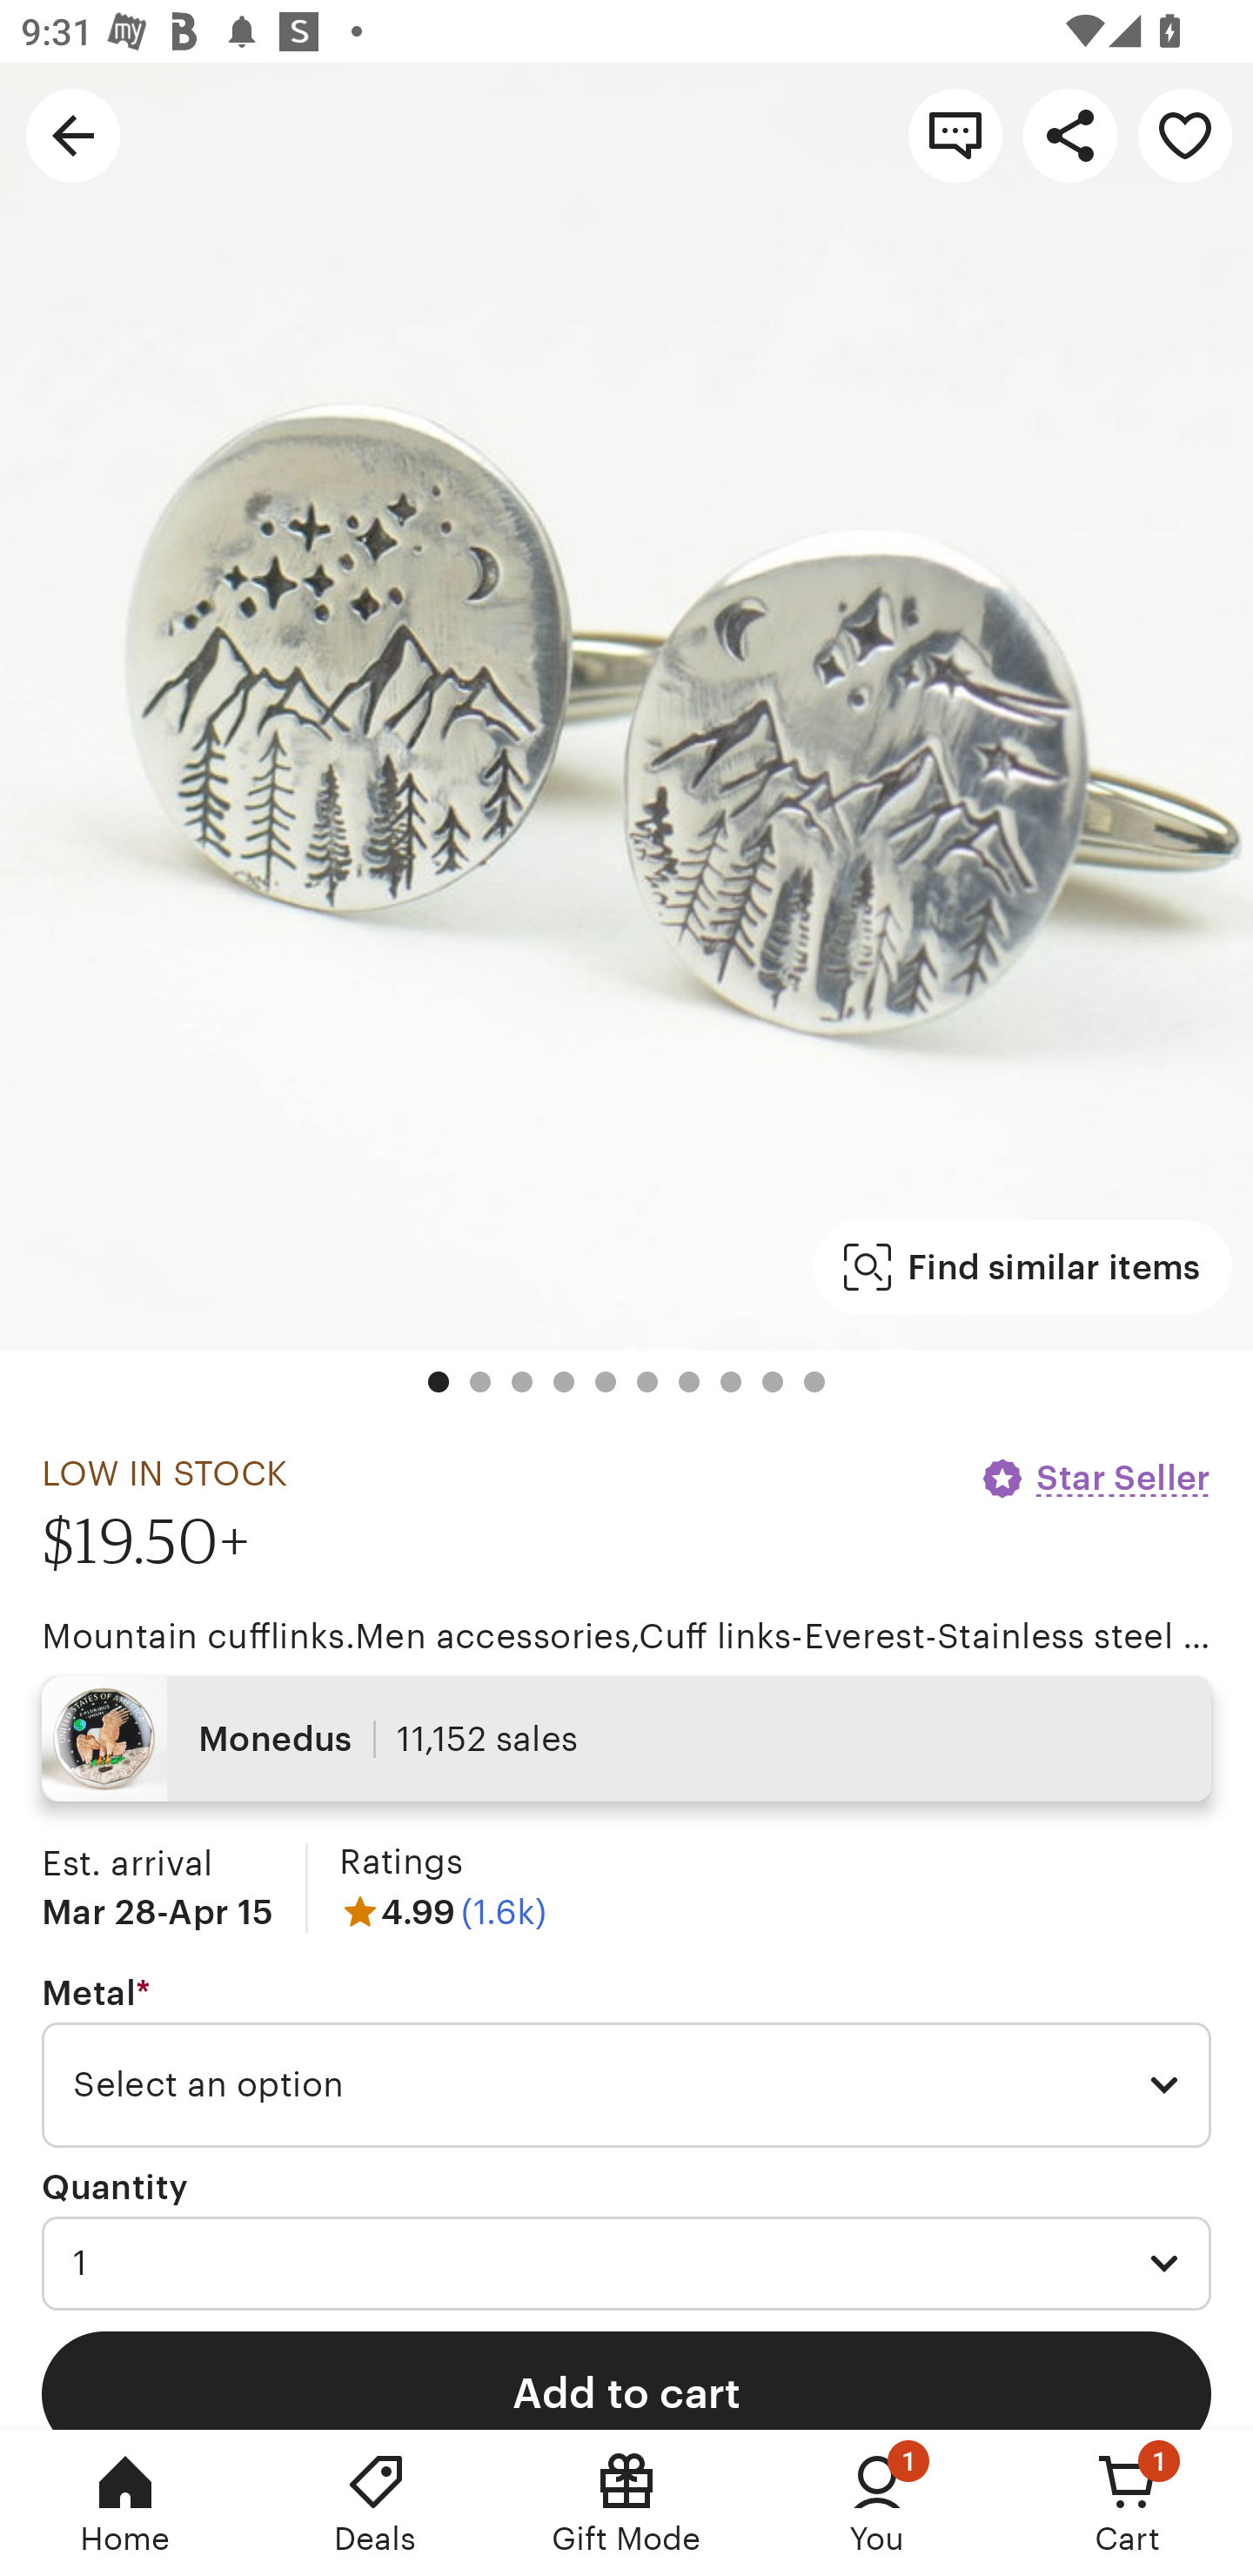 This screenshot has height=2576, width=1253. I want to click on 1, so click(626, 2263).